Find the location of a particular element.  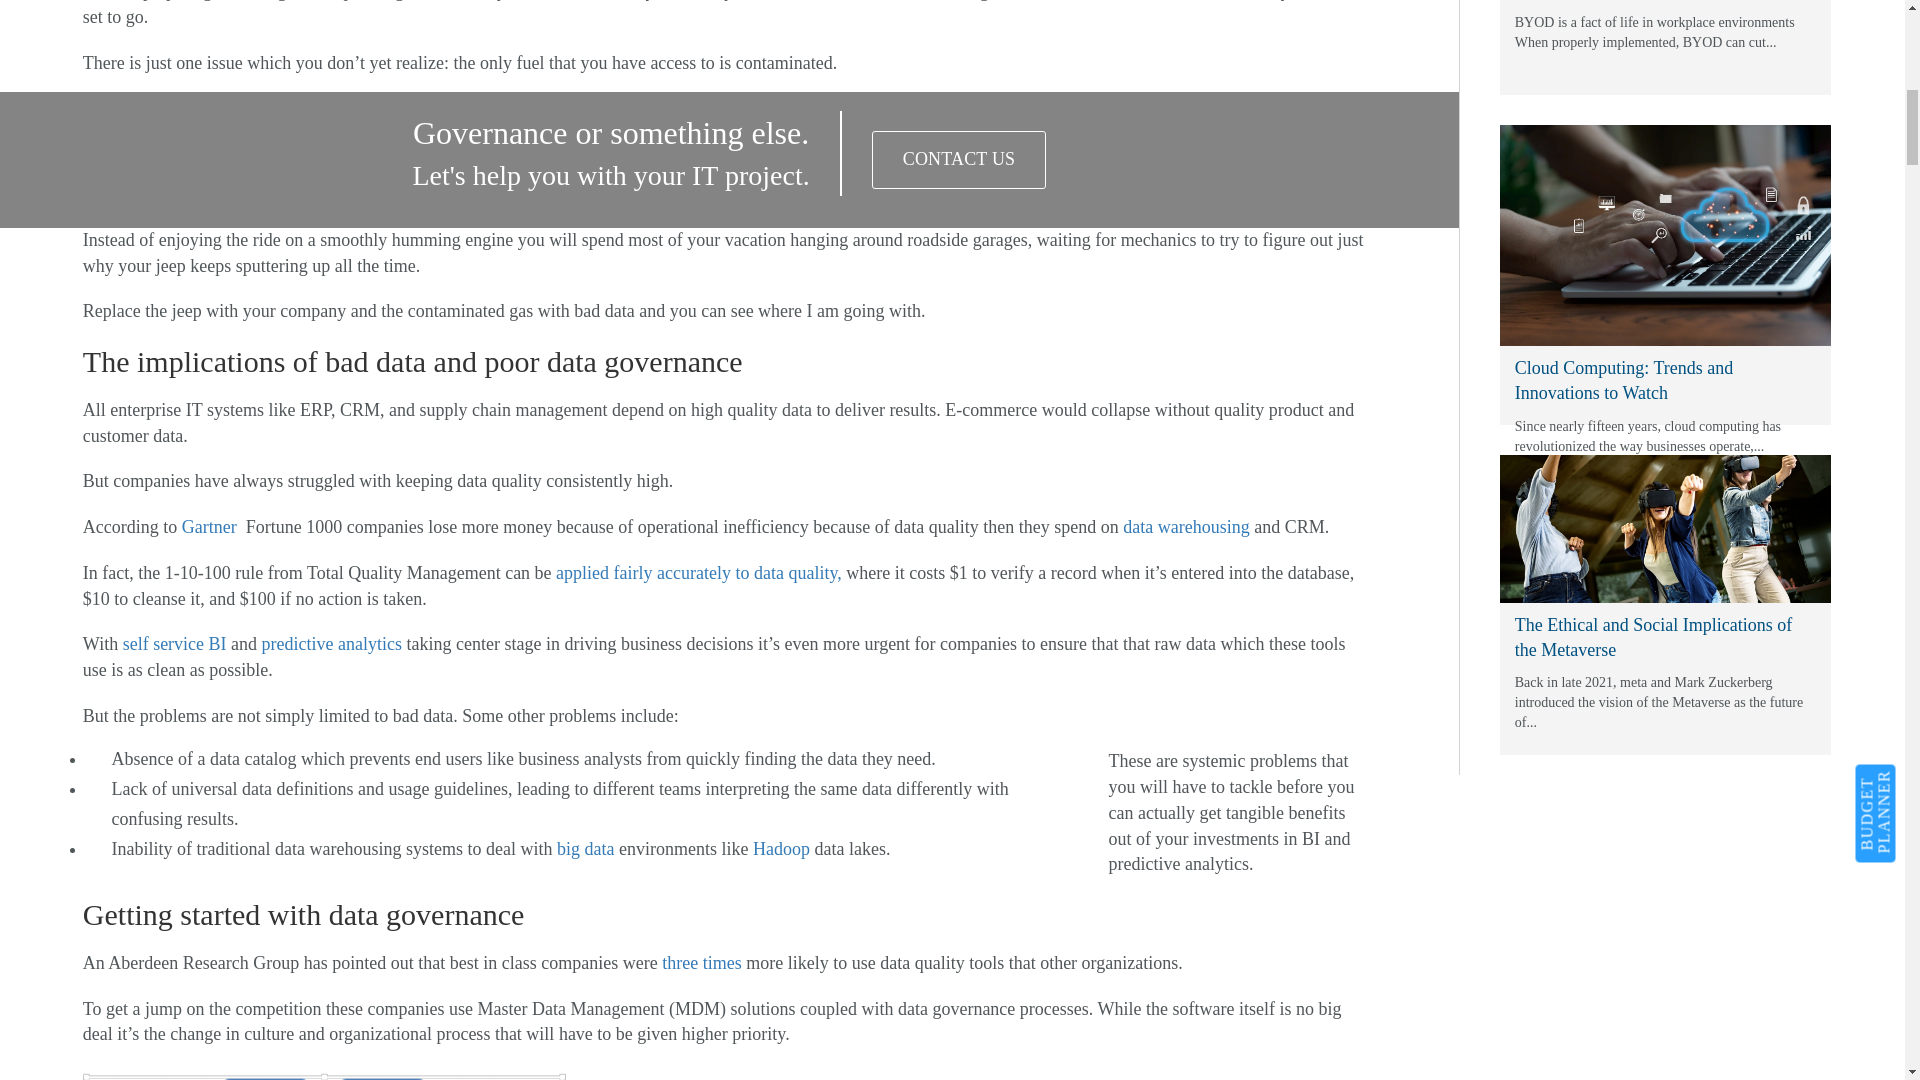

CONTACT US is located at coordinates (958, 160).